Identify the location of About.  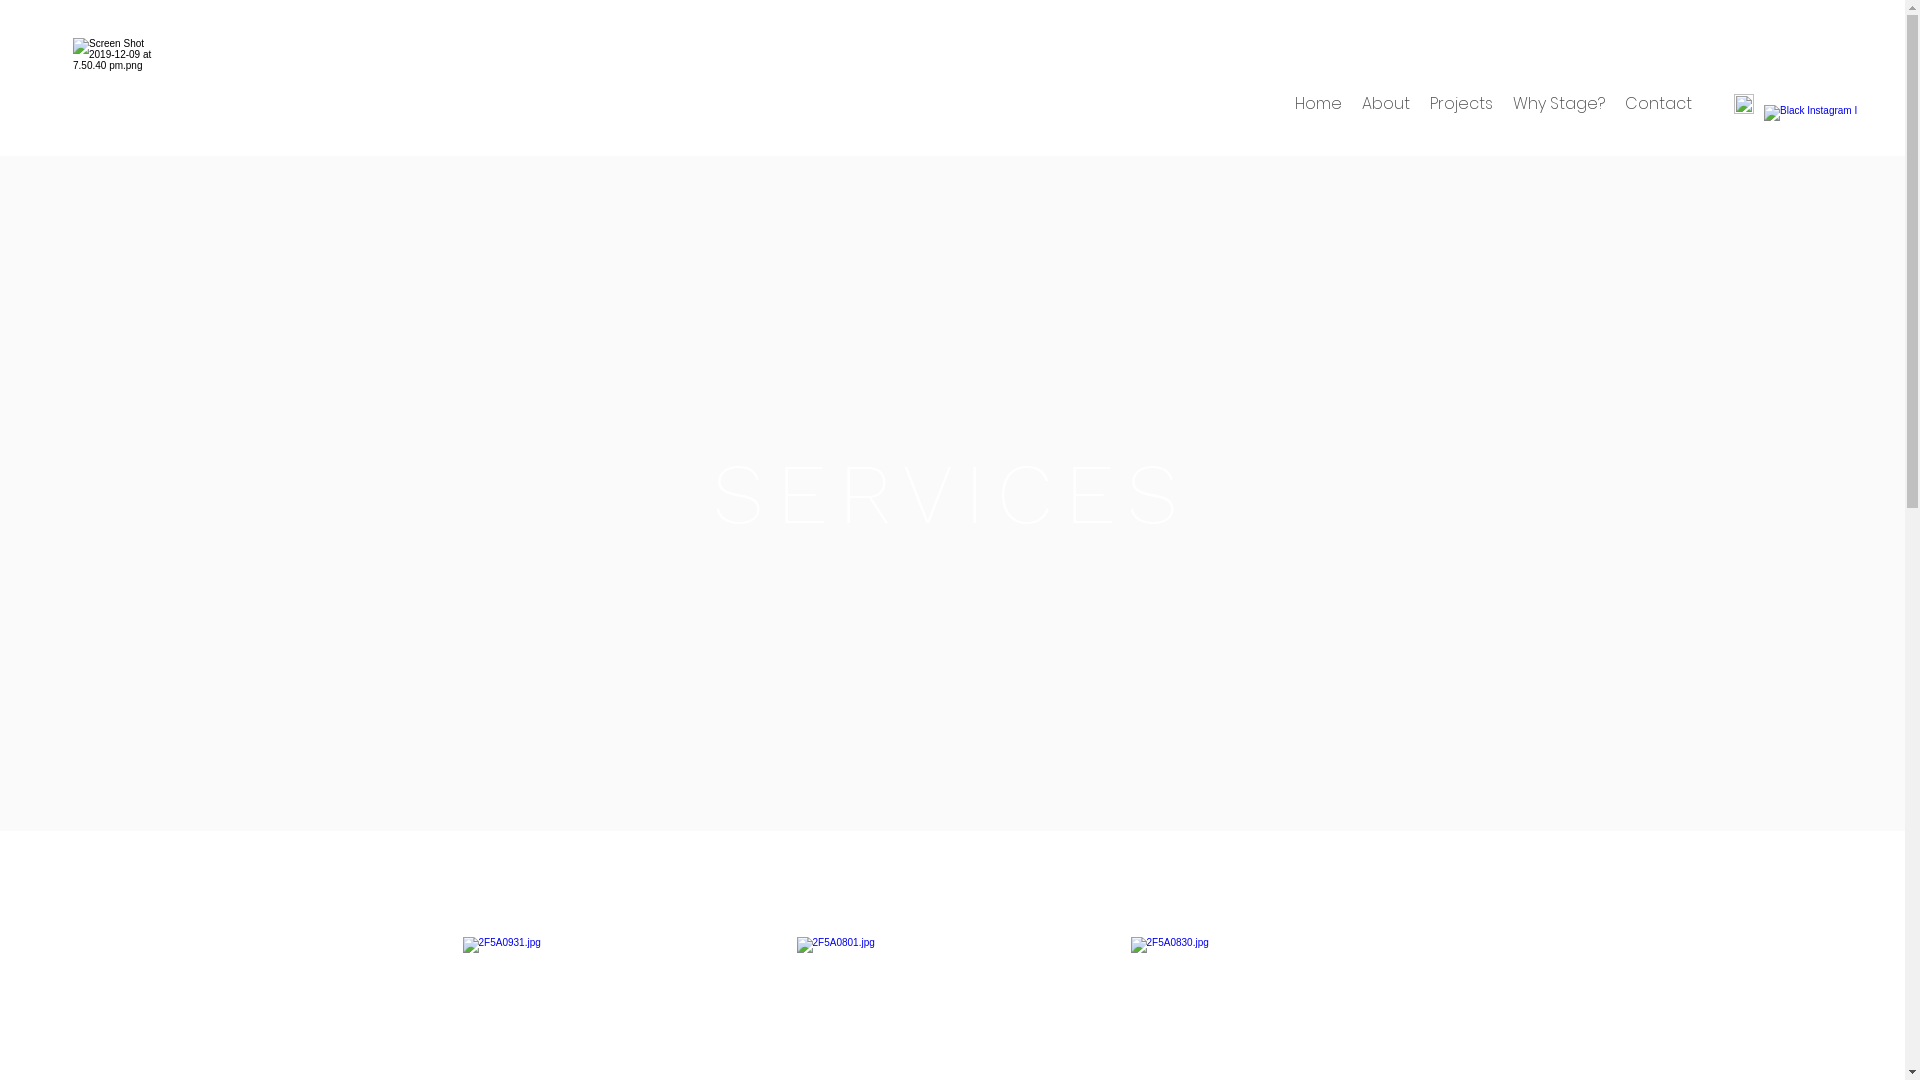
(1386, 104).